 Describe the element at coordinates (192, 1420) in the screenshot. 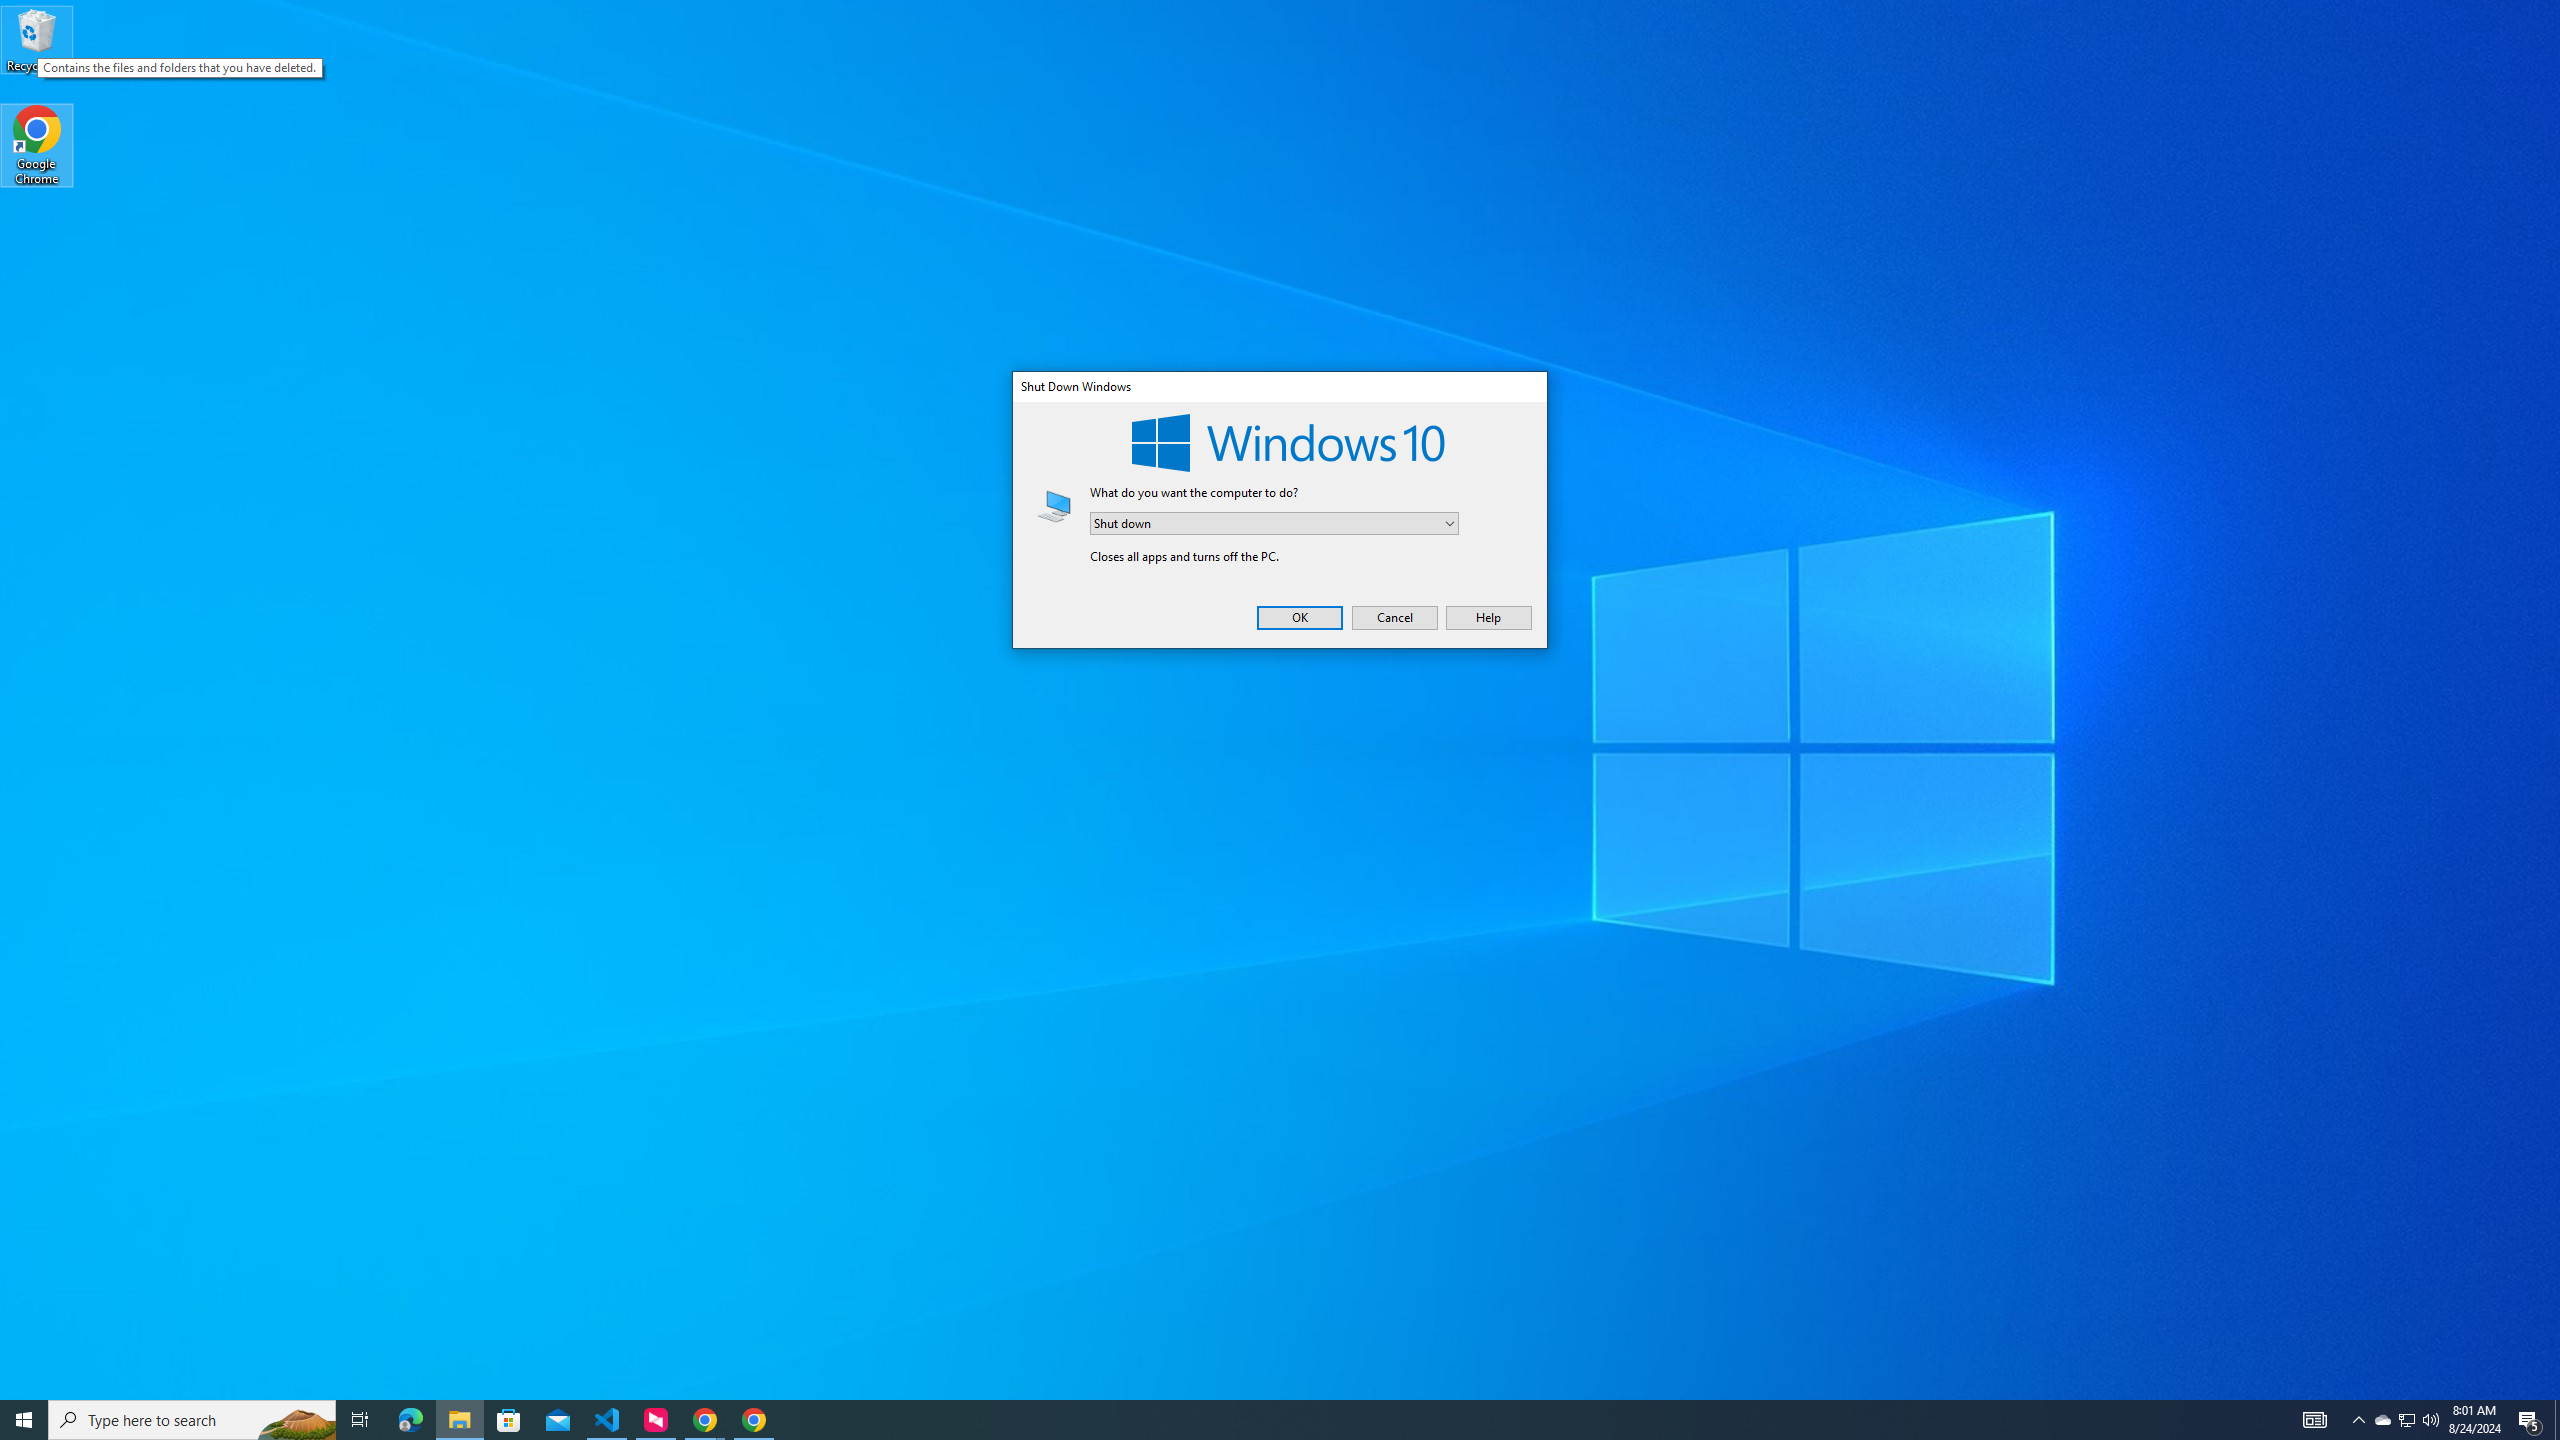

I see `Microsoft Edge` at that location.